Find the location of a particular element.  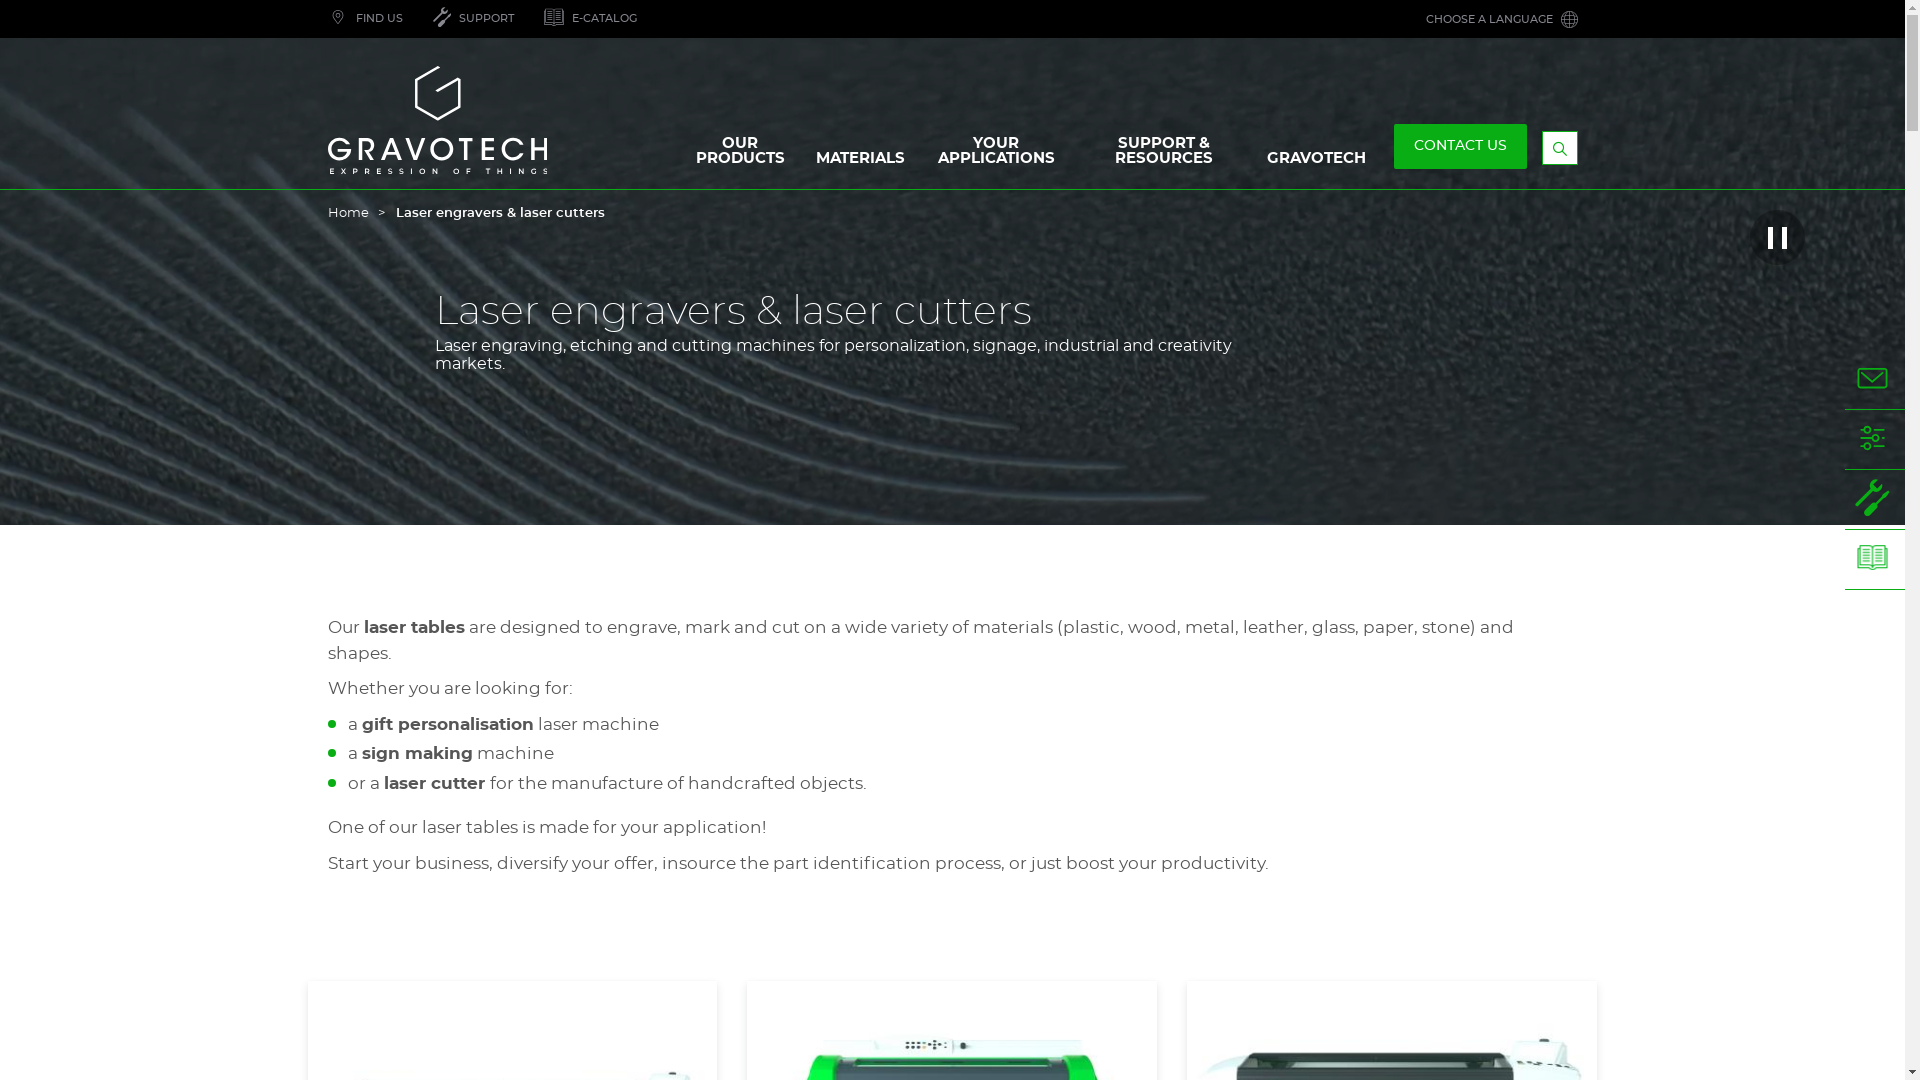

Display the searchbar is located at coordinates (1560, 148).